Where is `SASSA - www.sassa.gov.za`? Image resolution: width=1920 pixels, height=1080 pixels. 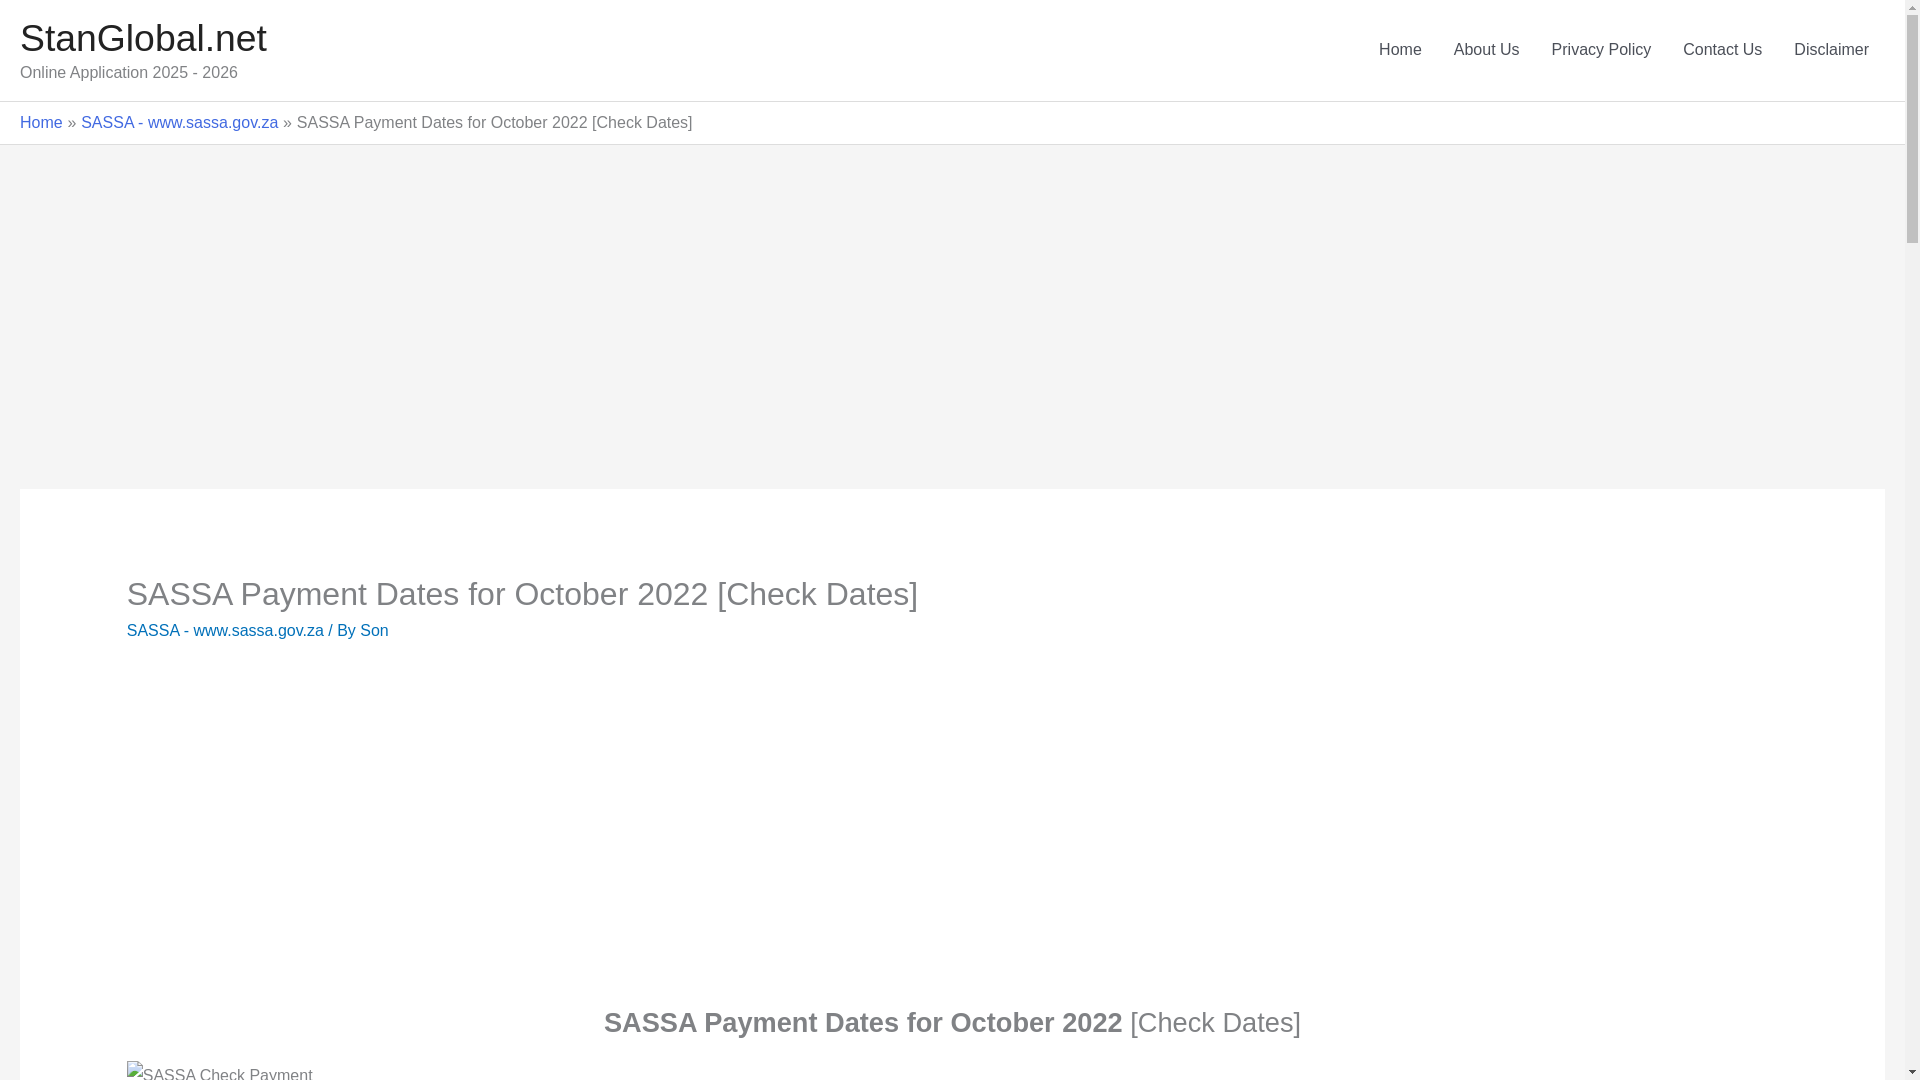
SASSA - www.sassa.gov.za is located at coordinates (179, 122).